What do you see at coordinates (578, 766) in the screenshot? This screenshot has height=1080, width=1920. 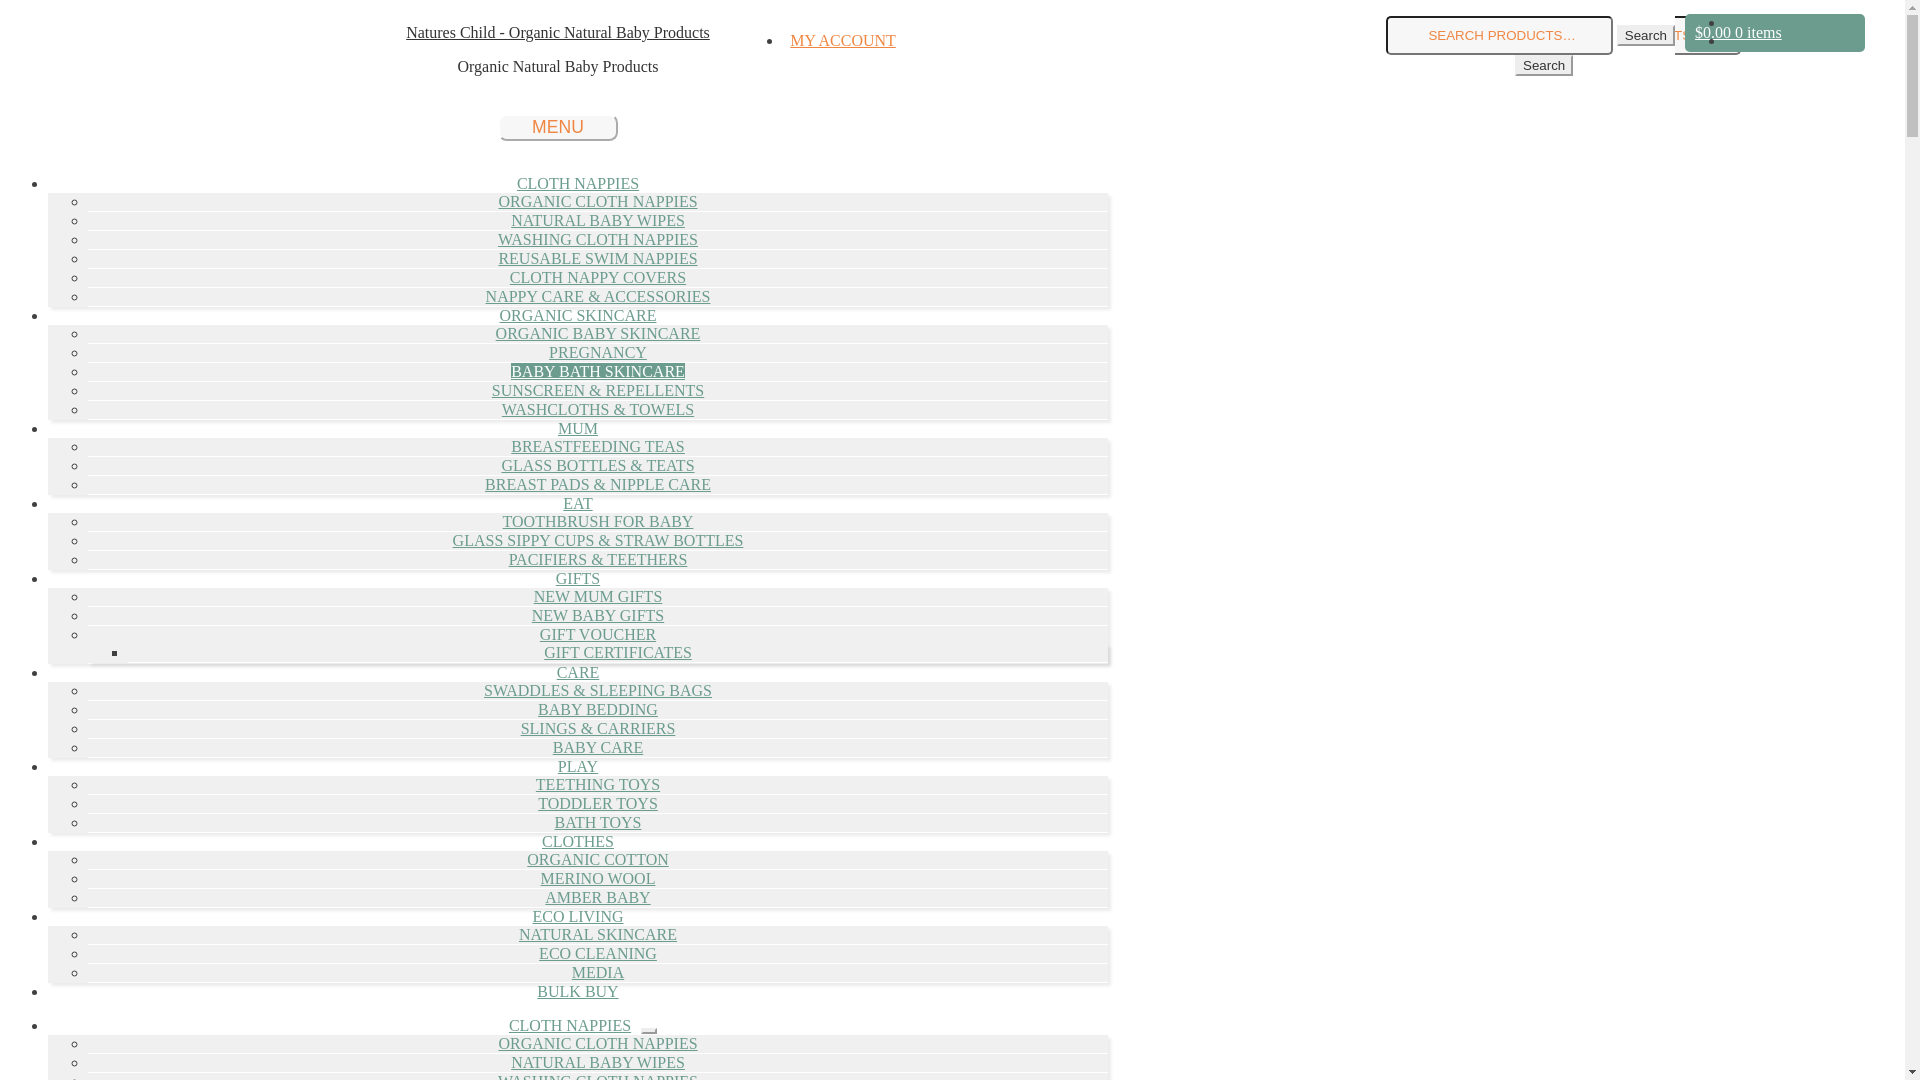 I see `PLAY` at bounding box center [578, 766].